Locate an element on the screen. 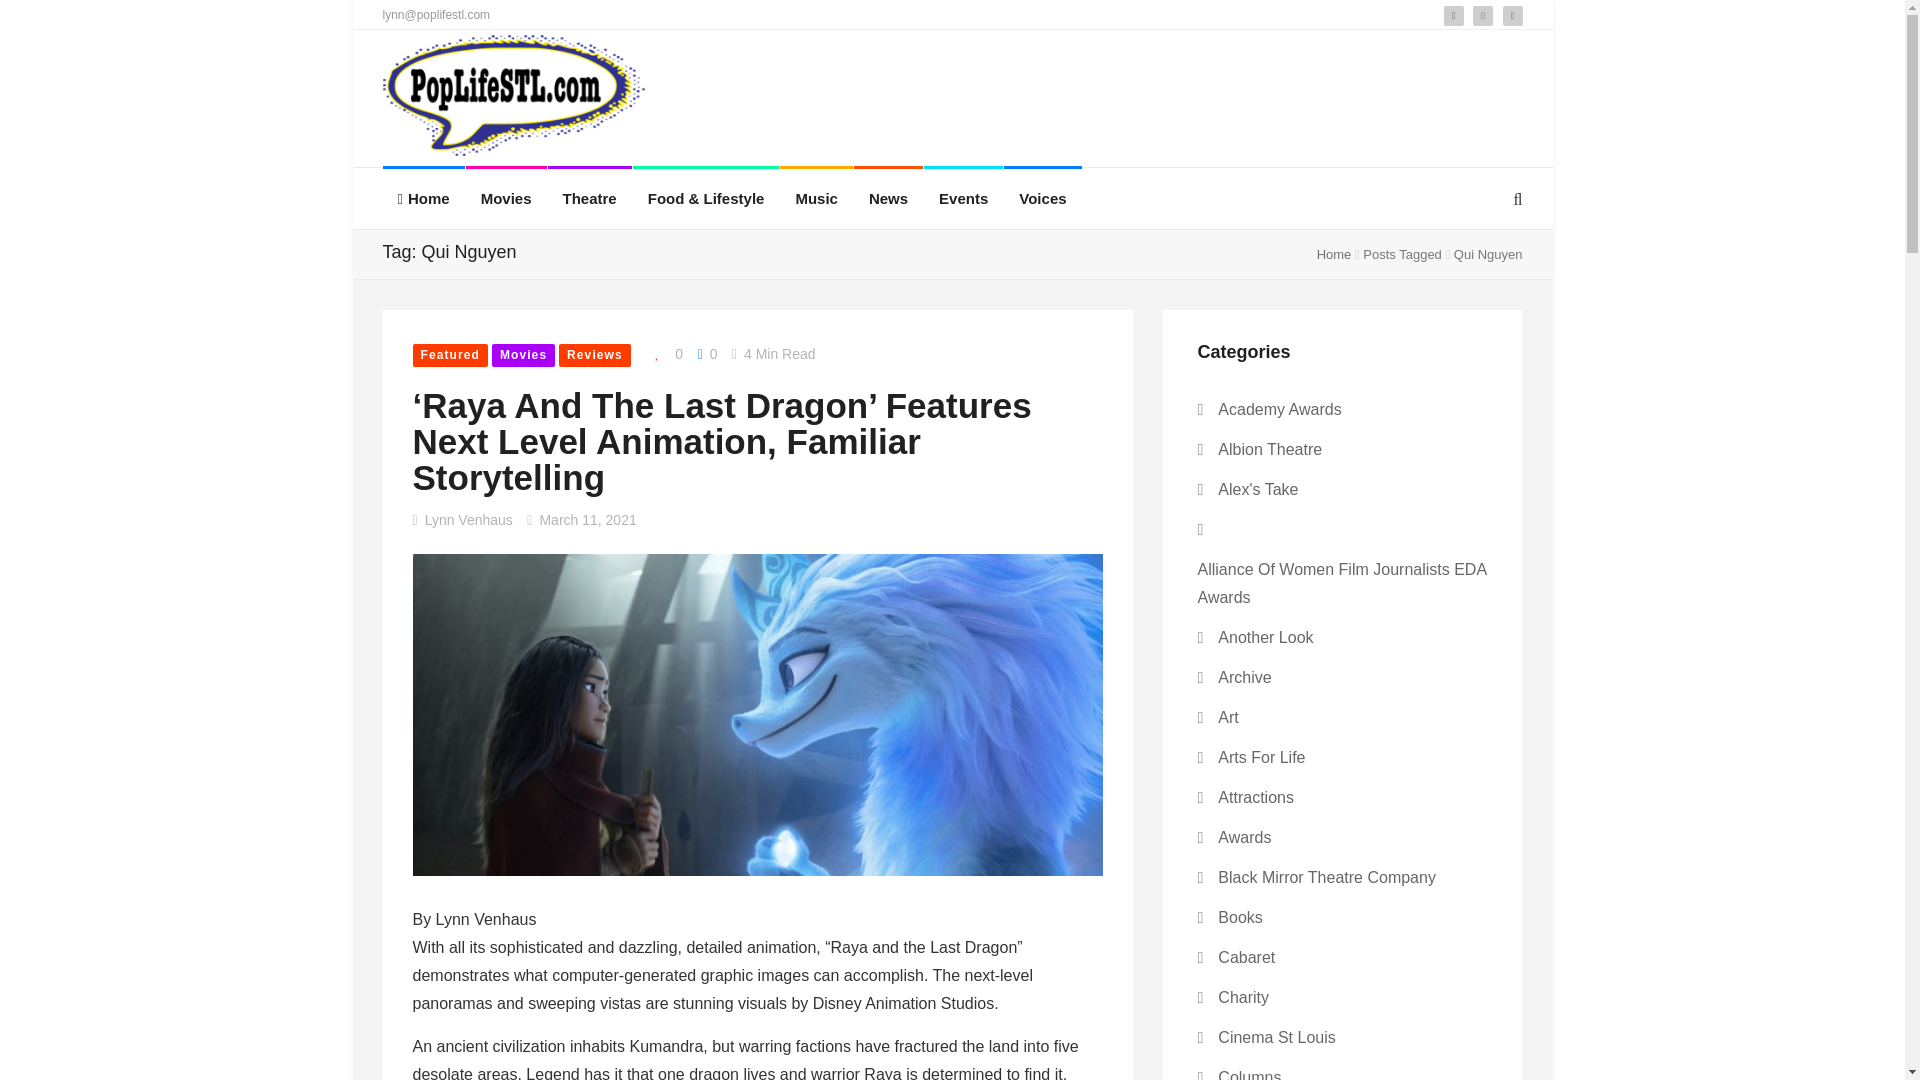  Attractions is located at coordinates (1256, 797).